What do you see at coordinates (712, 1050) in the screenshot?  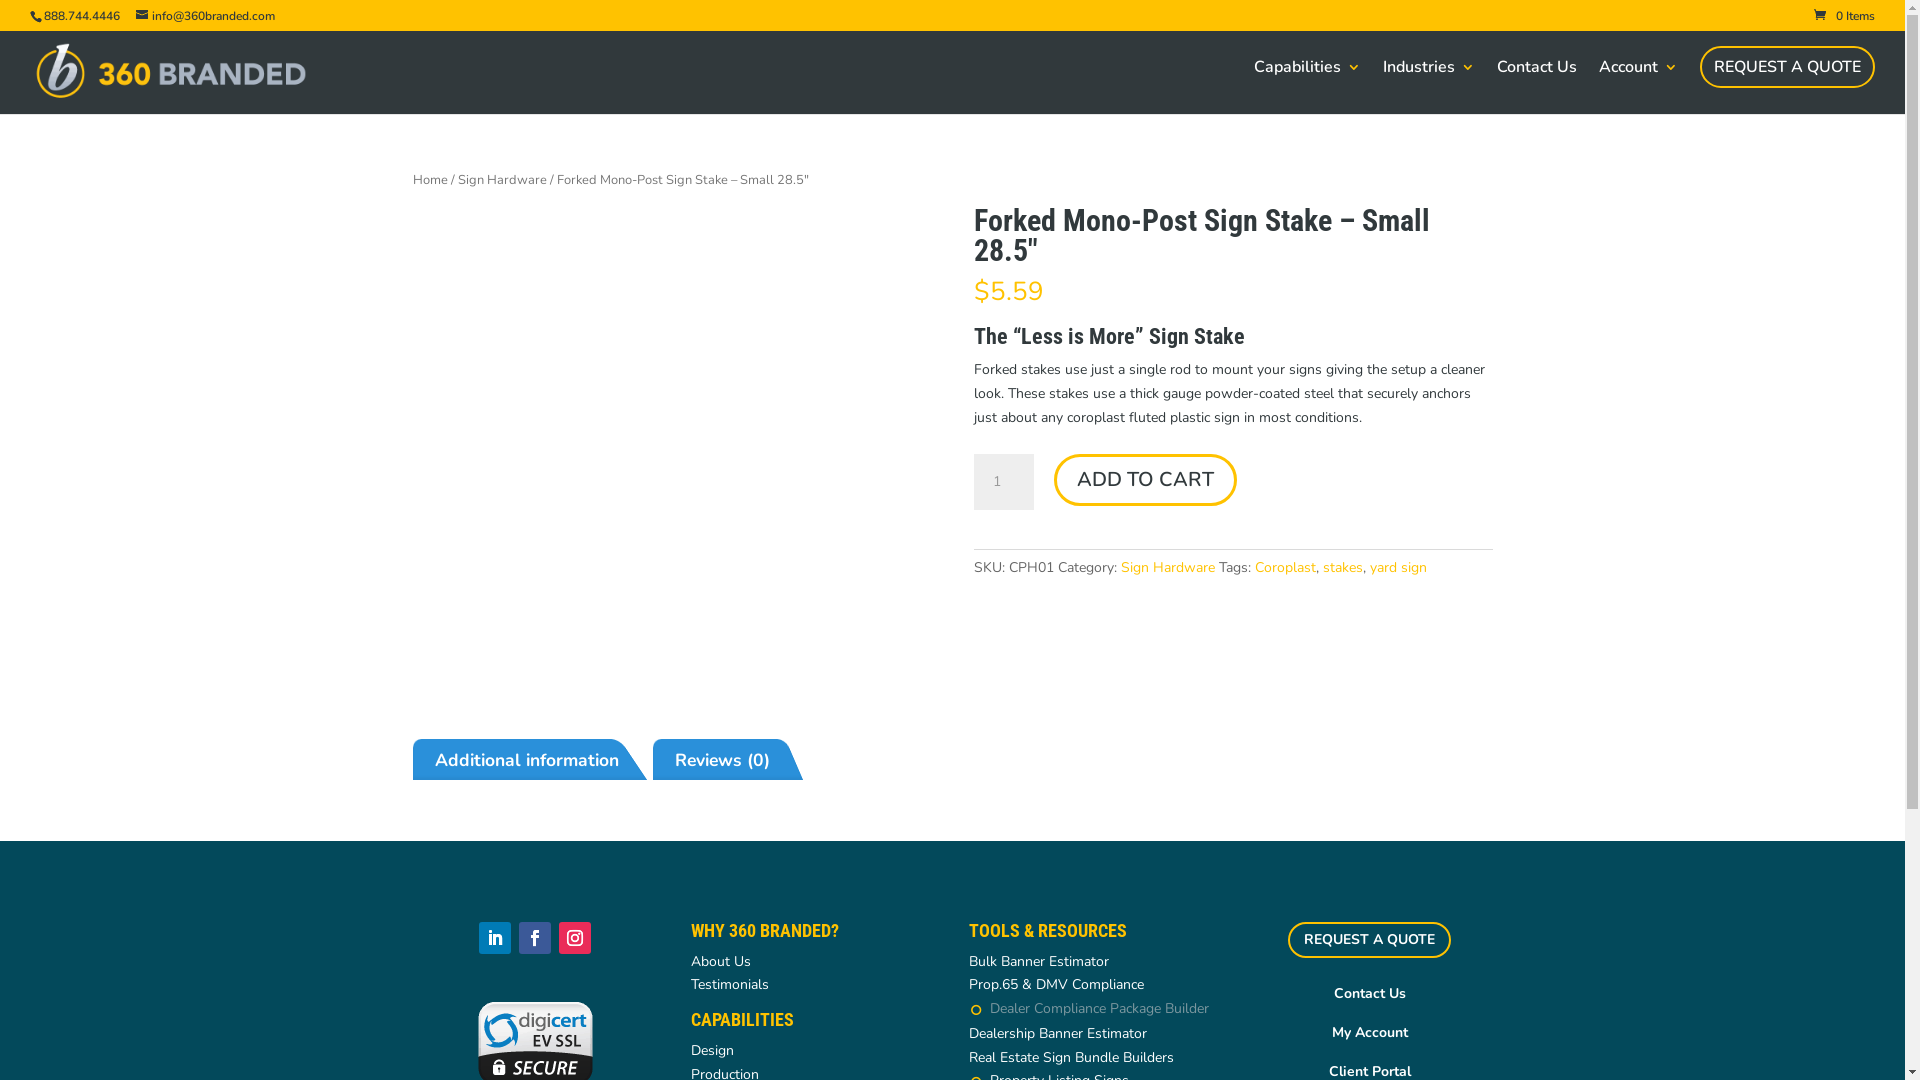 I see `Design` at bounding box center [712, 1050].